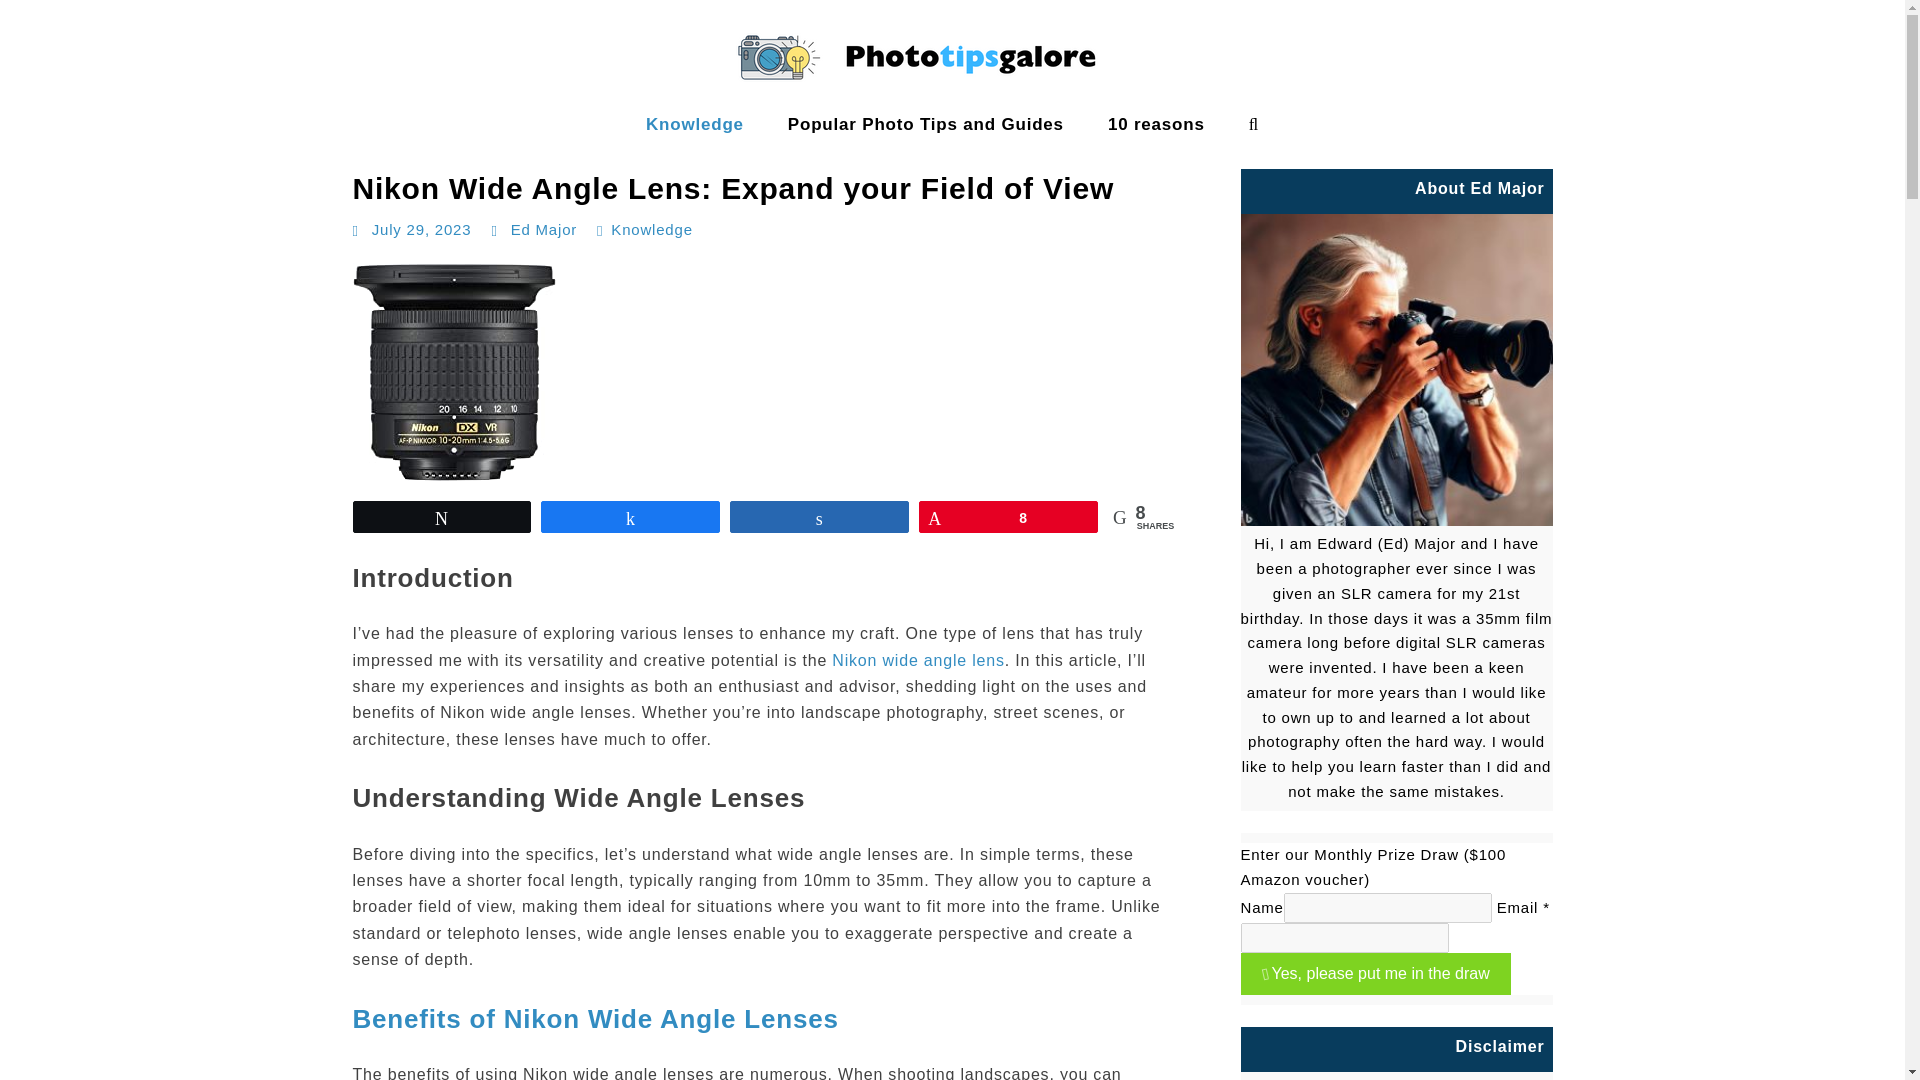 This screenshot has width=1920, height=1080. Describe the element at coordinates (1396, 369) in the screenshot. I see `About Ed Major` at that location.